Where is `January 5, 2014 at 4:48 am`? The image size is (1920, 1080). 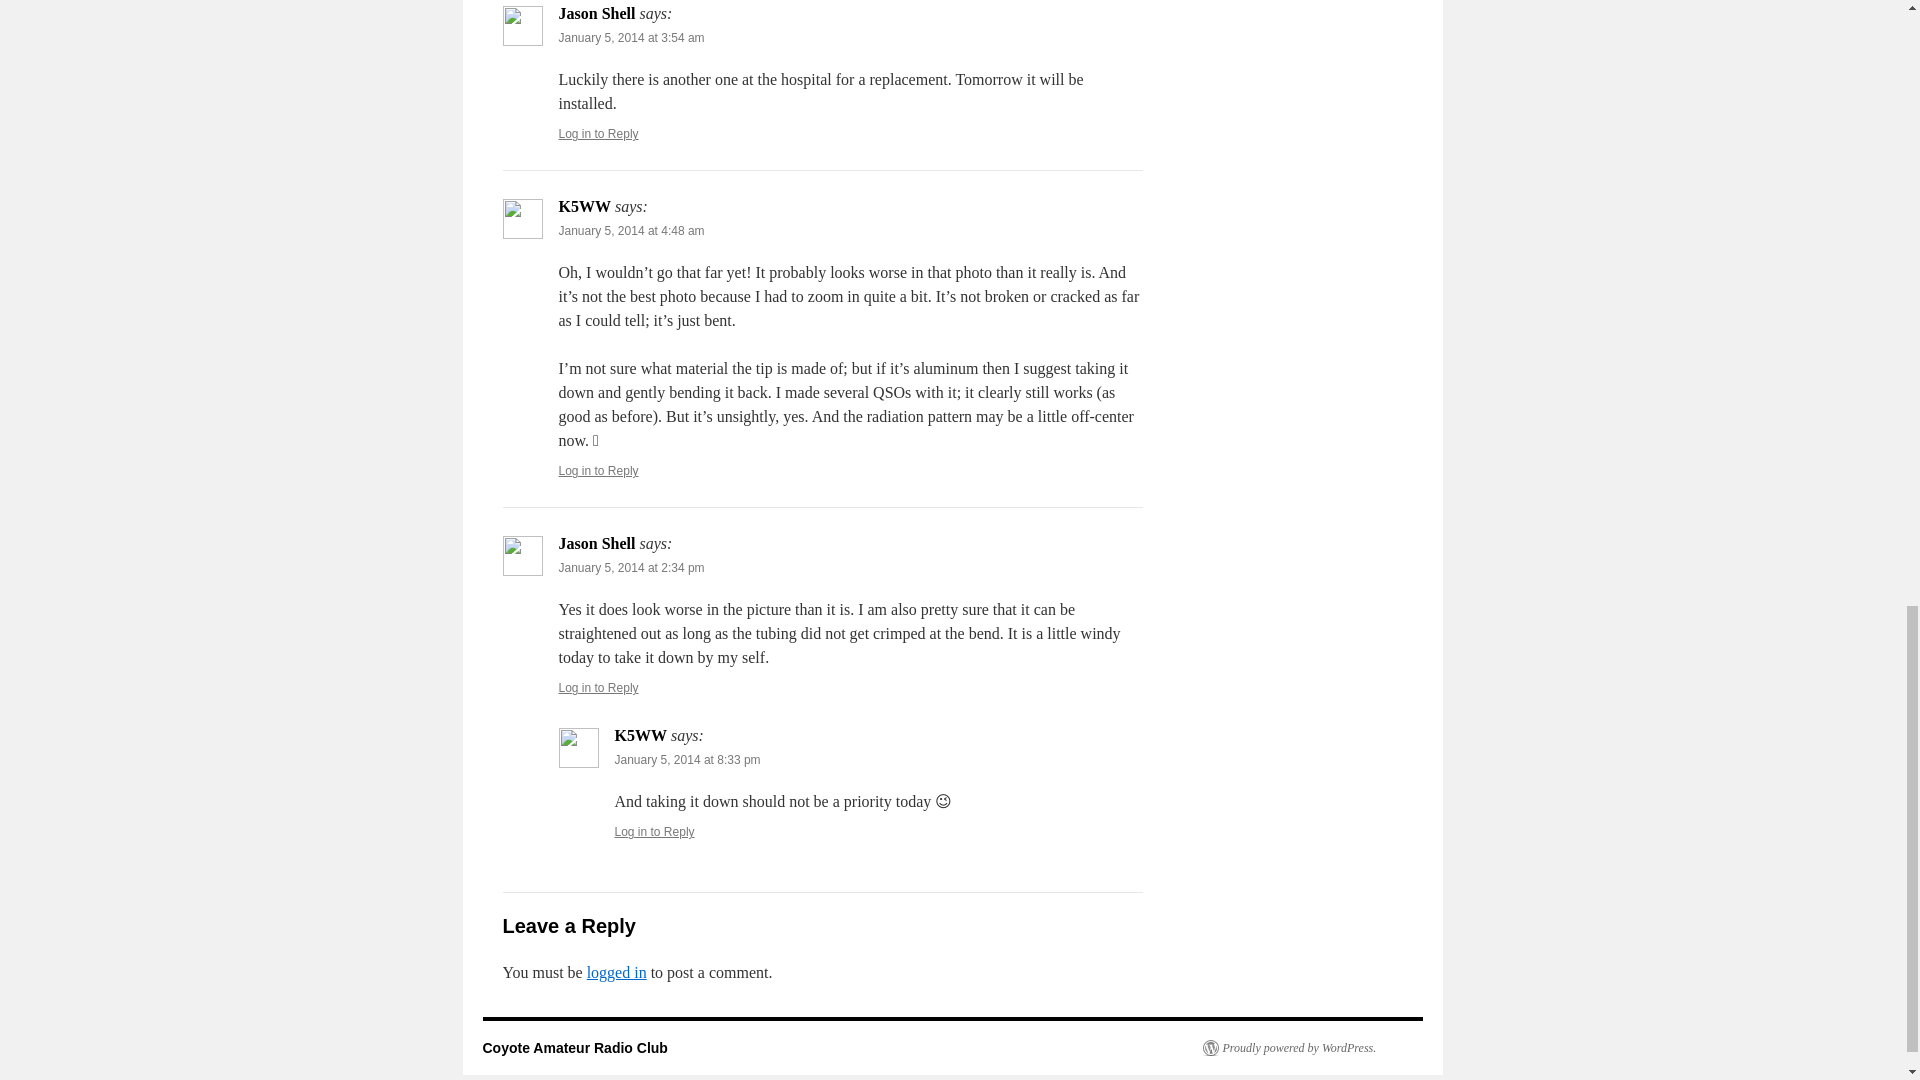
January 5, 2014 at 4:48 am is located at coordinates (631, 230).